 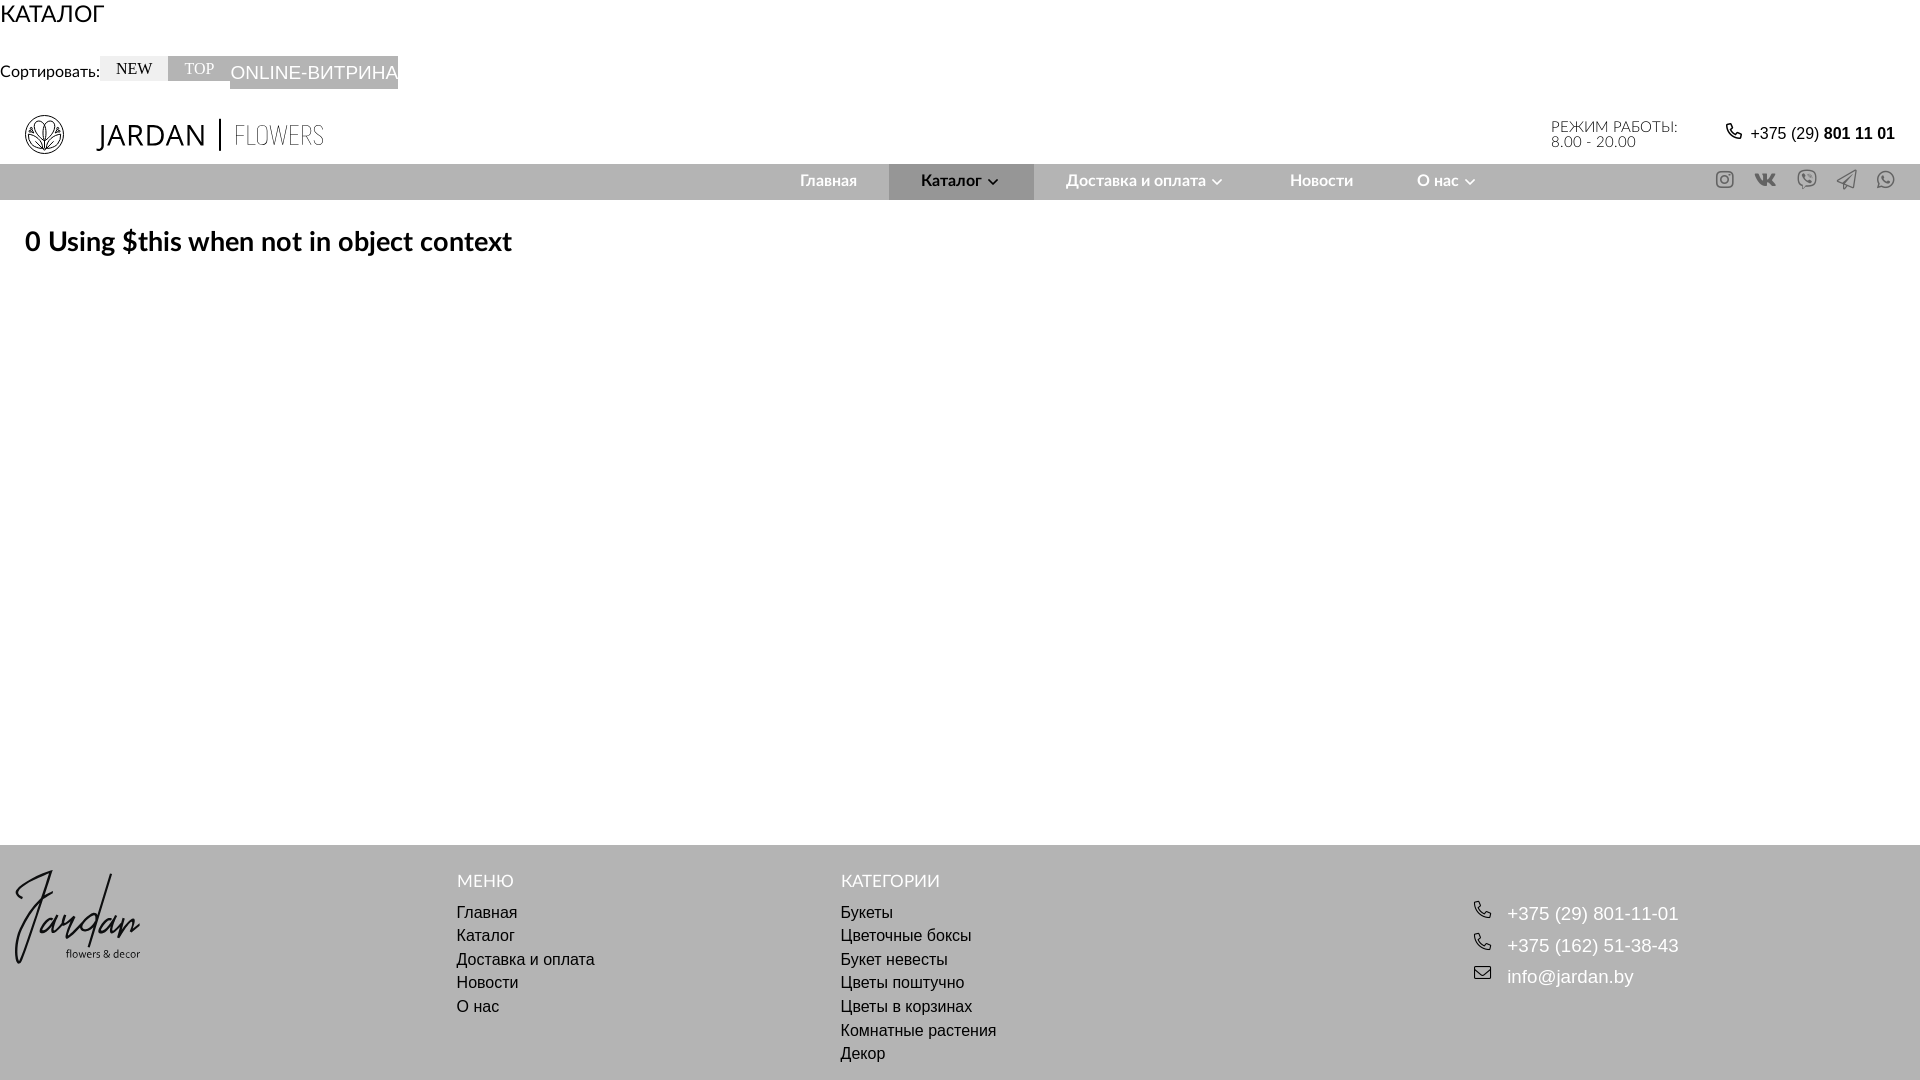 I want to click on instagram, so click(x=1727, y=182).